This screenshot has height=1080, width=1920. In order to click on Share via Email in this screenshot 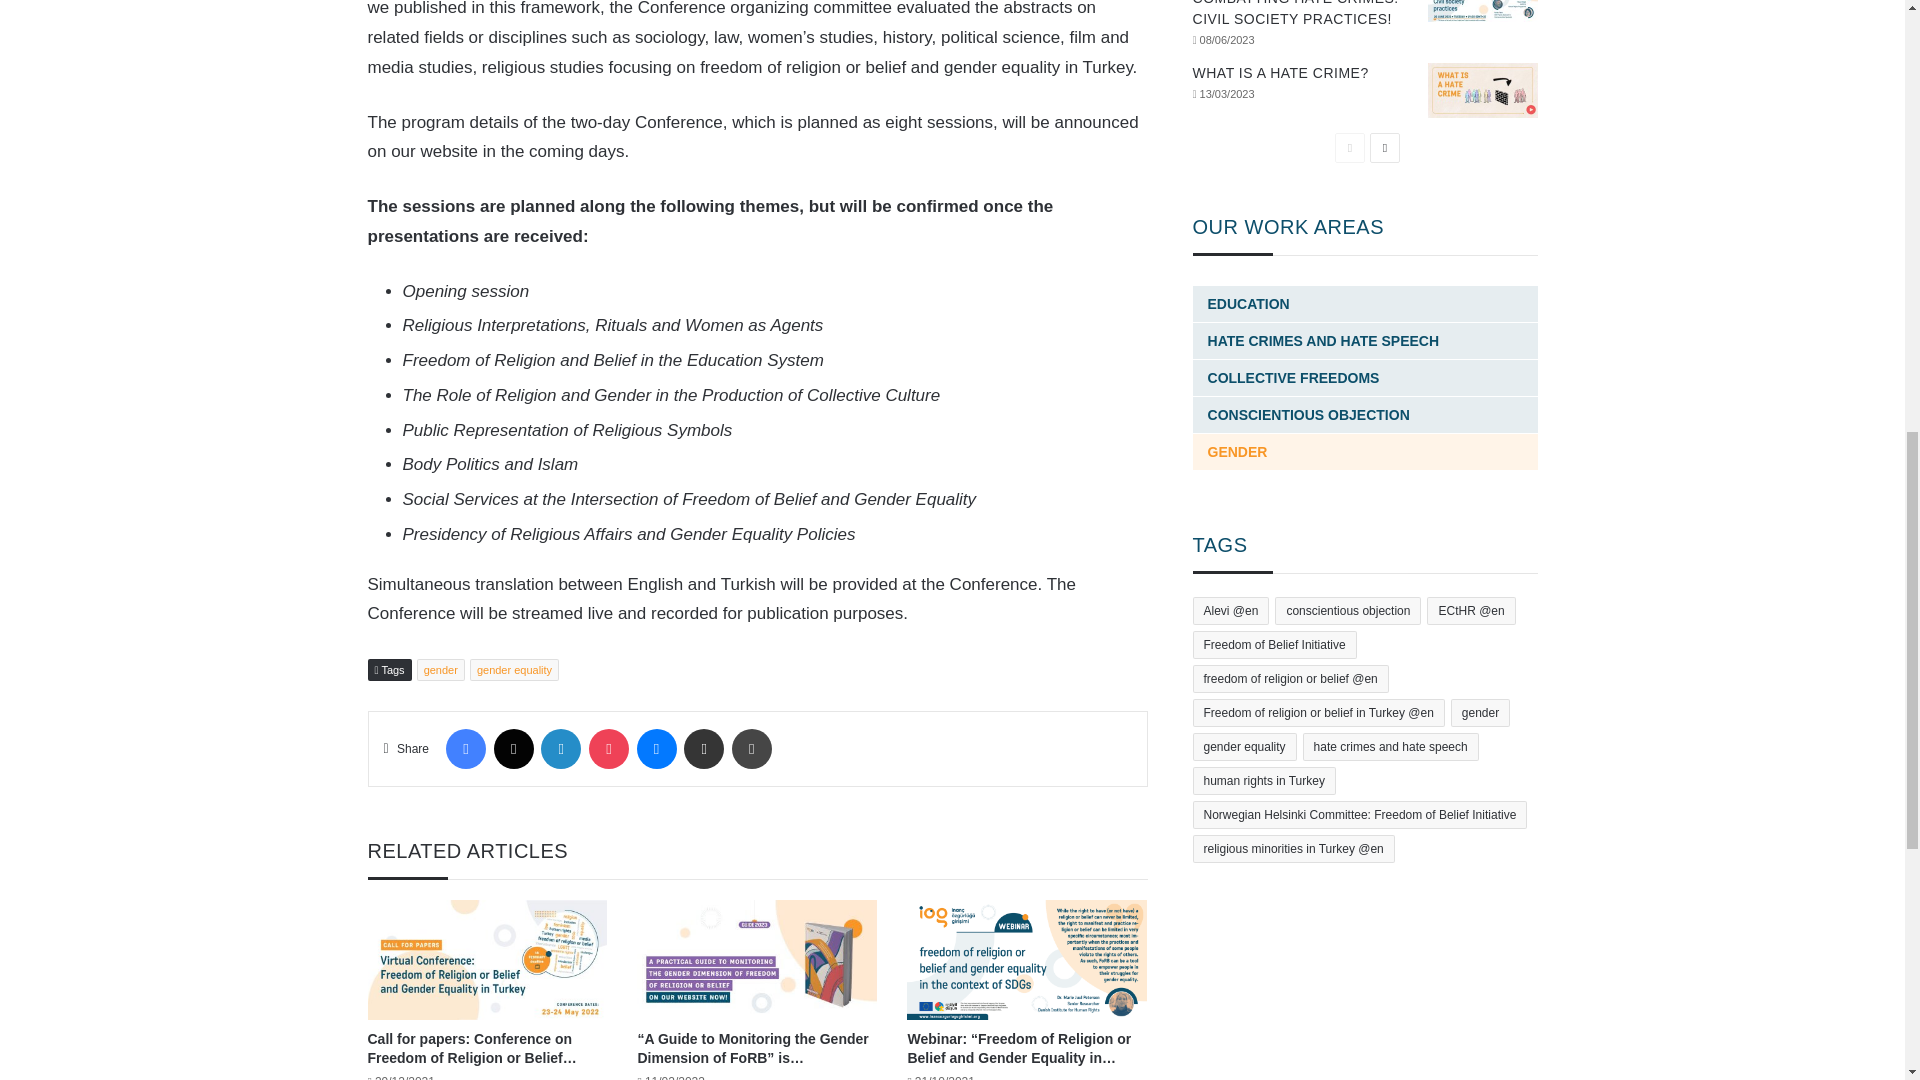, I will do `click(703, 748)`.